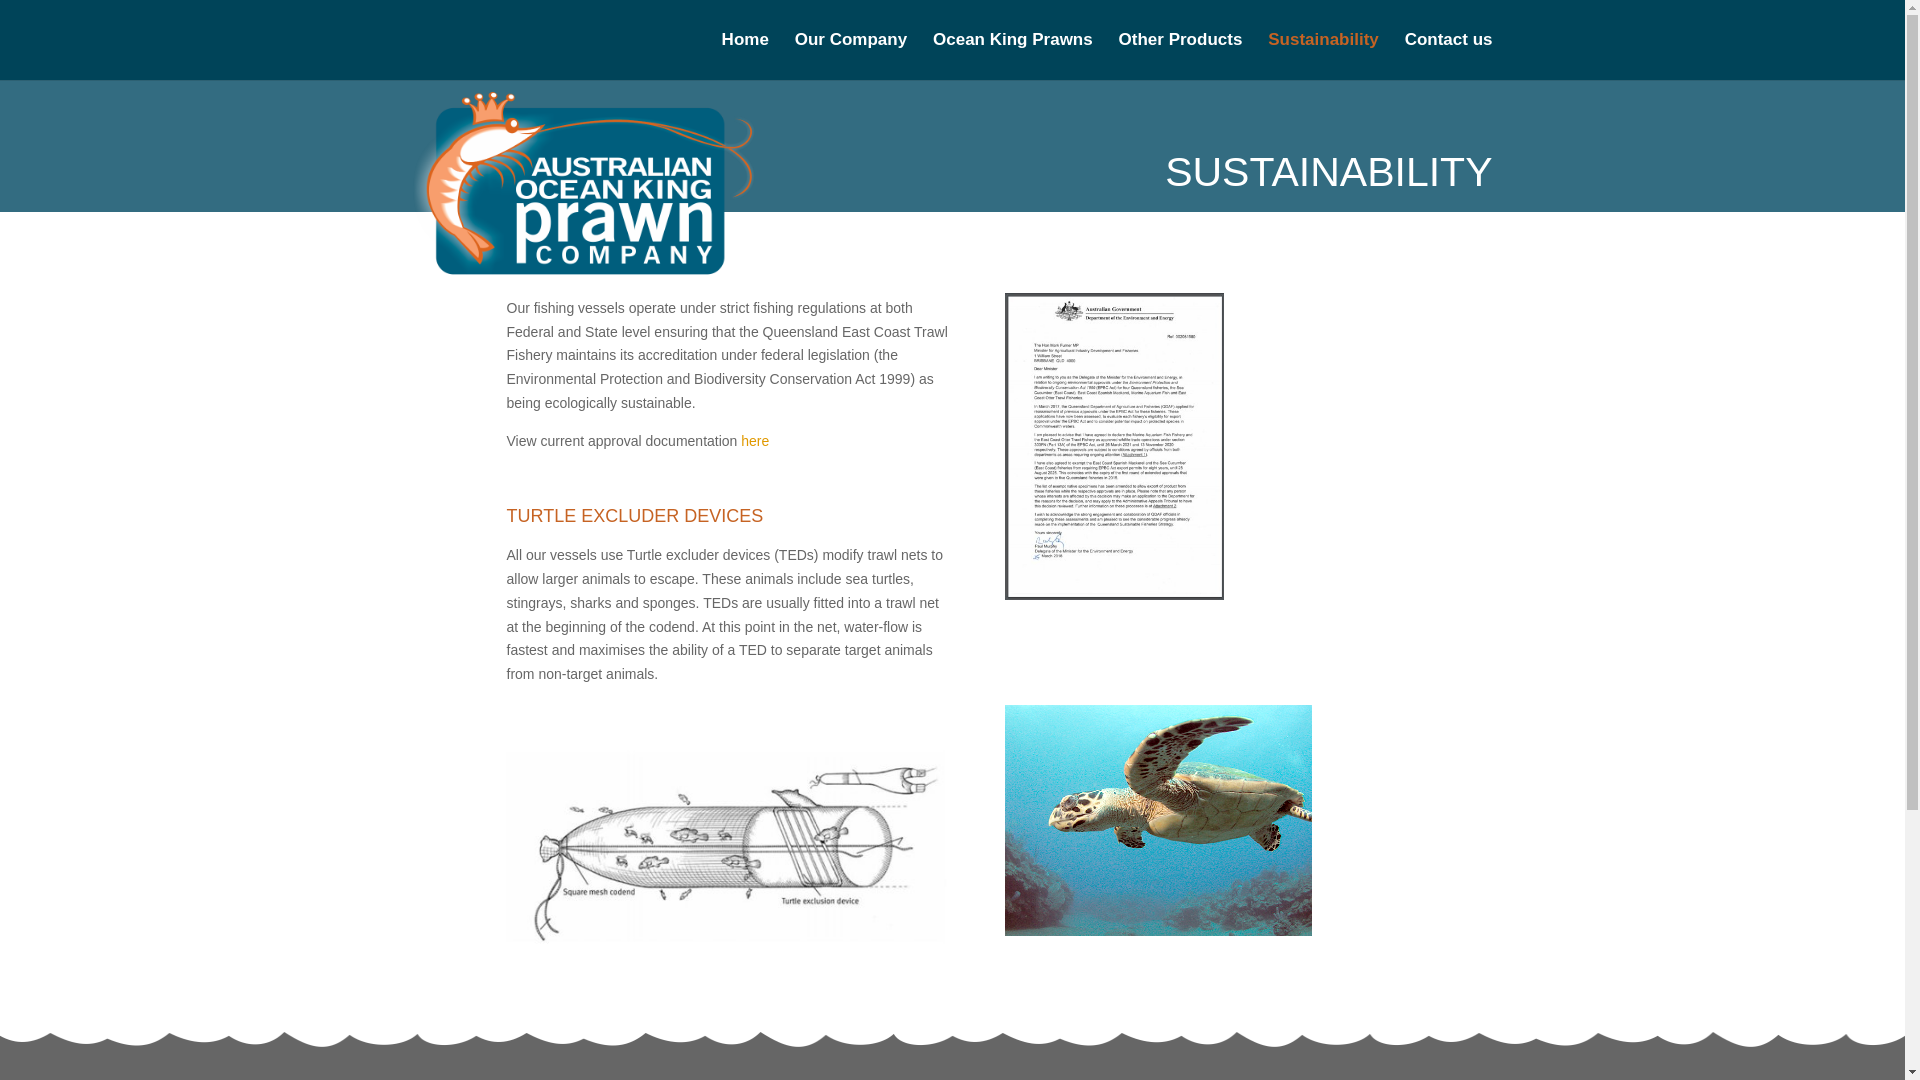  What do you see at coordinates (1322, 56) in the screenshot?
I see `Sustainability` at bounding box center [1322, 56].